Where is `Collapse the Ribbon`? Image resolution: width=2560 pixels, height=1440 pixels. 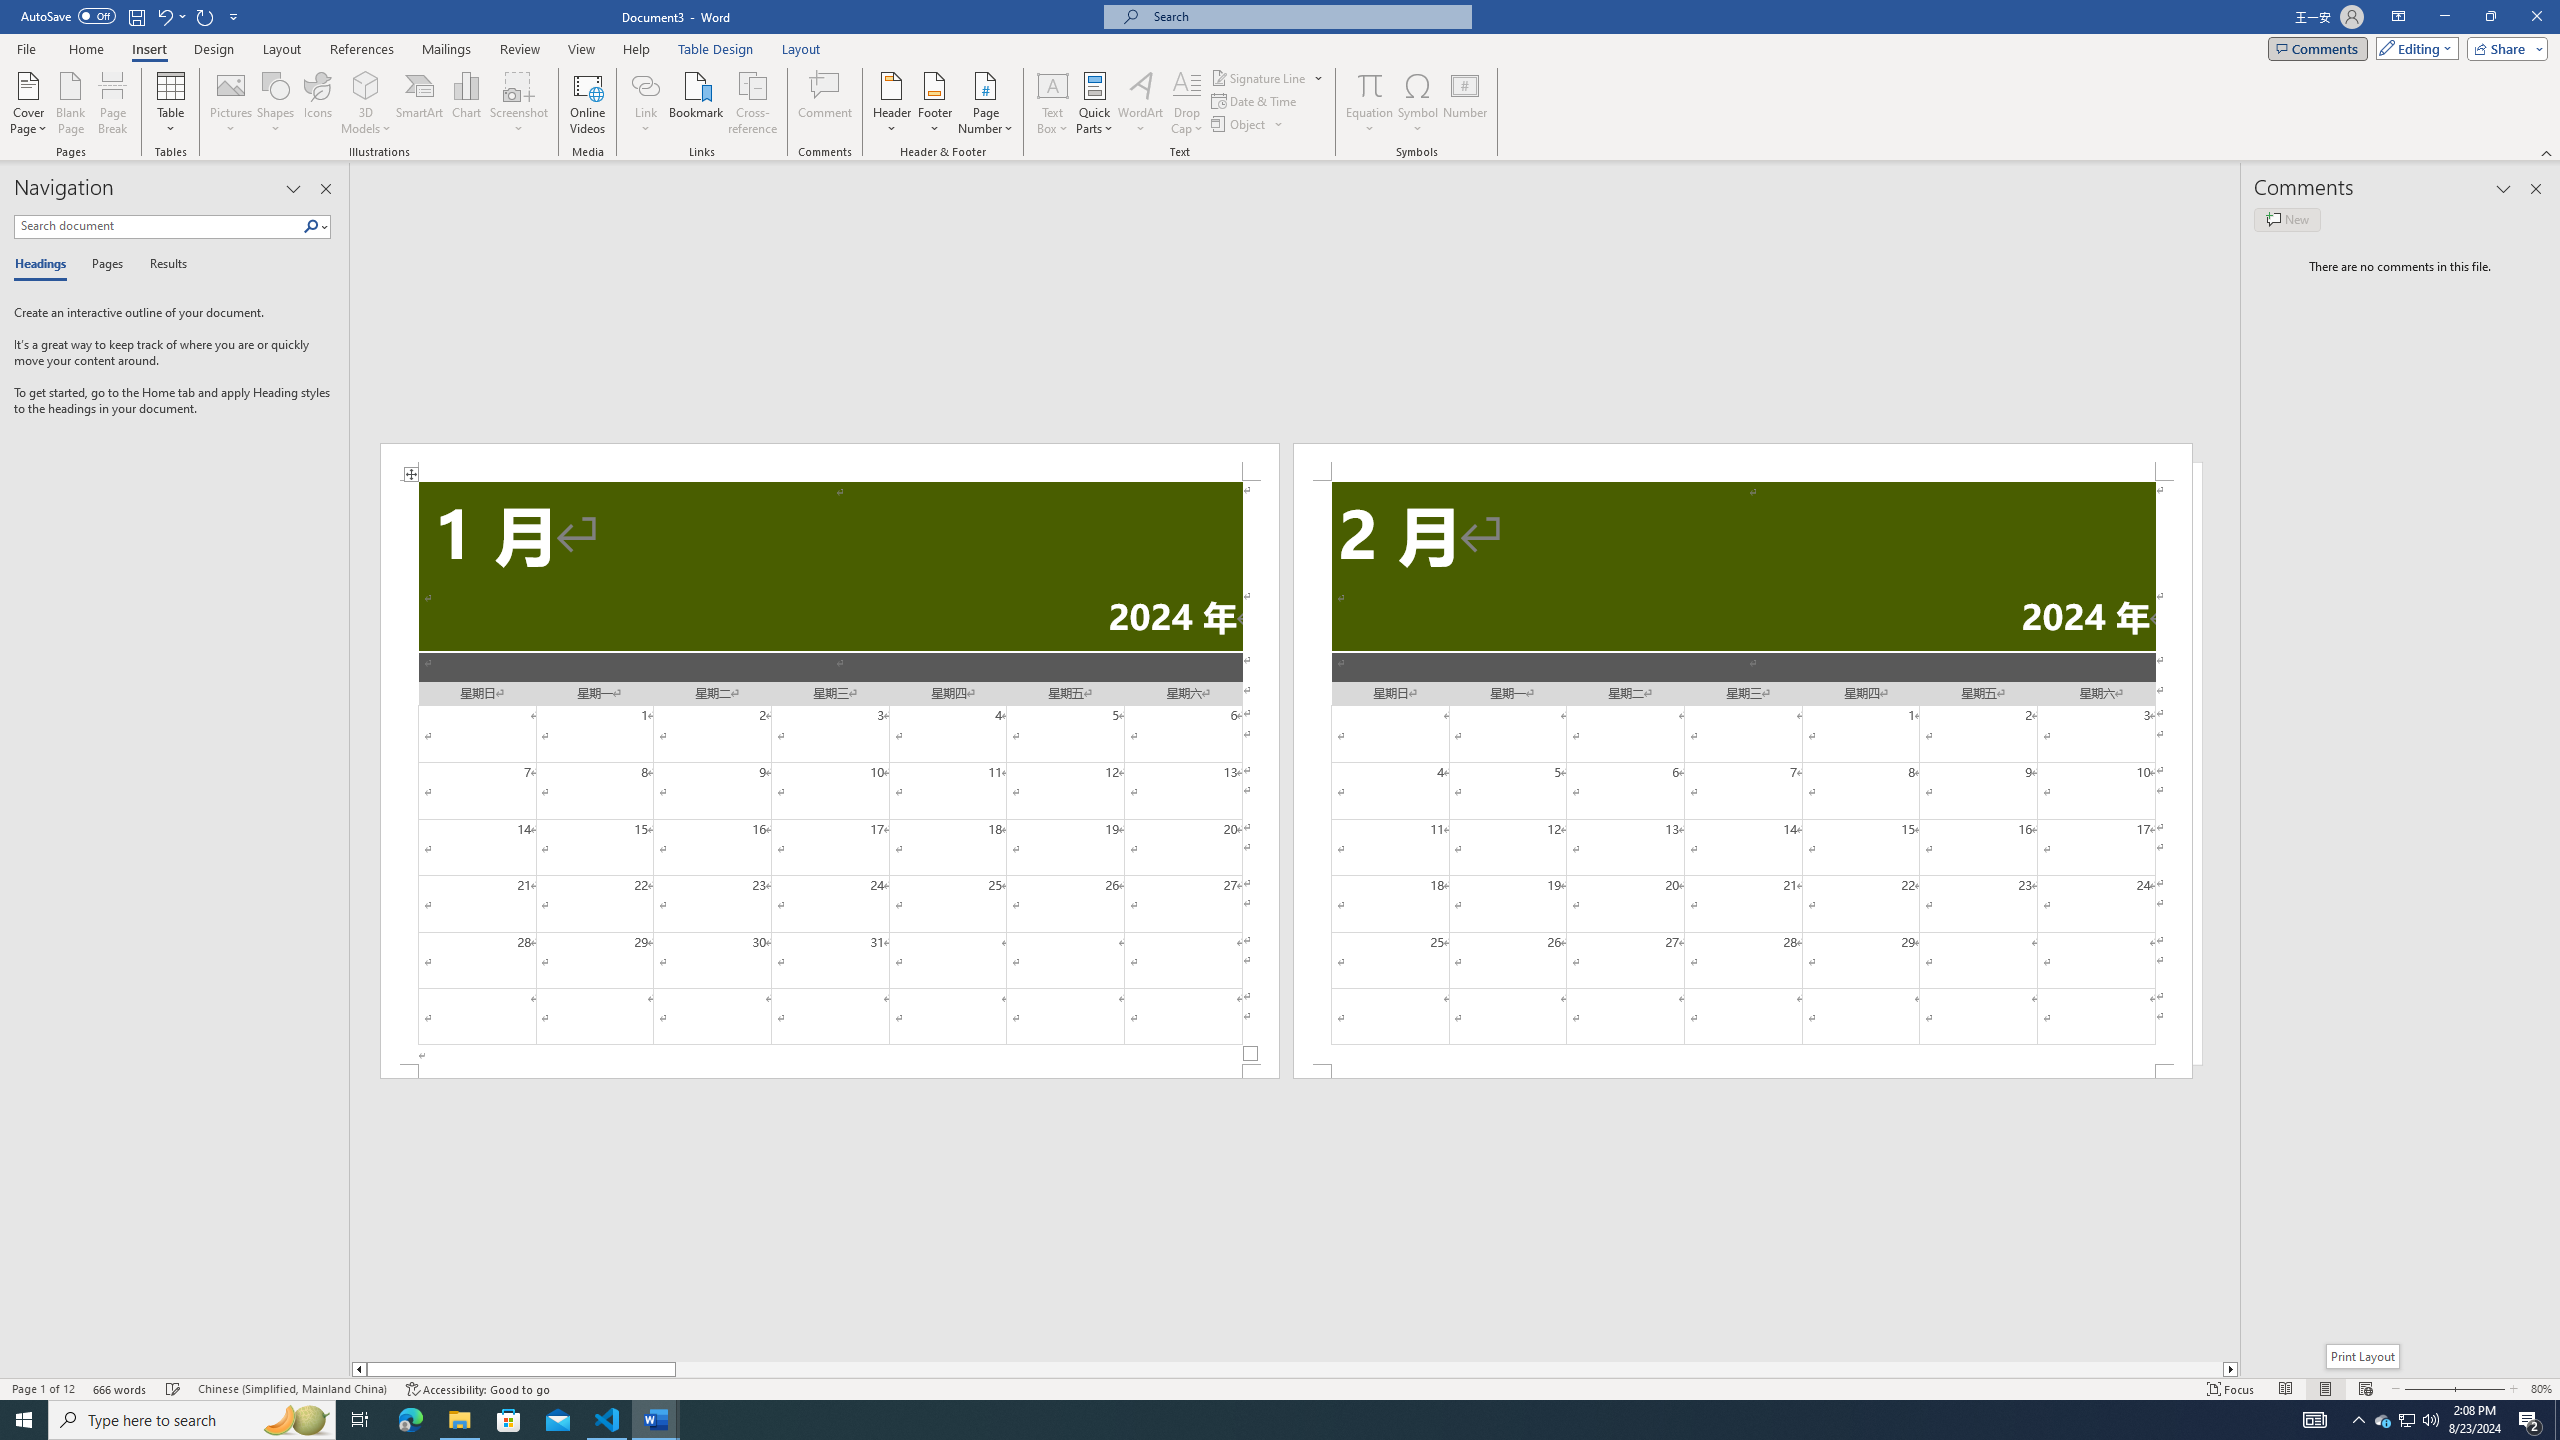
Collapse the Ribbon is located at coordinates (2547, 152).